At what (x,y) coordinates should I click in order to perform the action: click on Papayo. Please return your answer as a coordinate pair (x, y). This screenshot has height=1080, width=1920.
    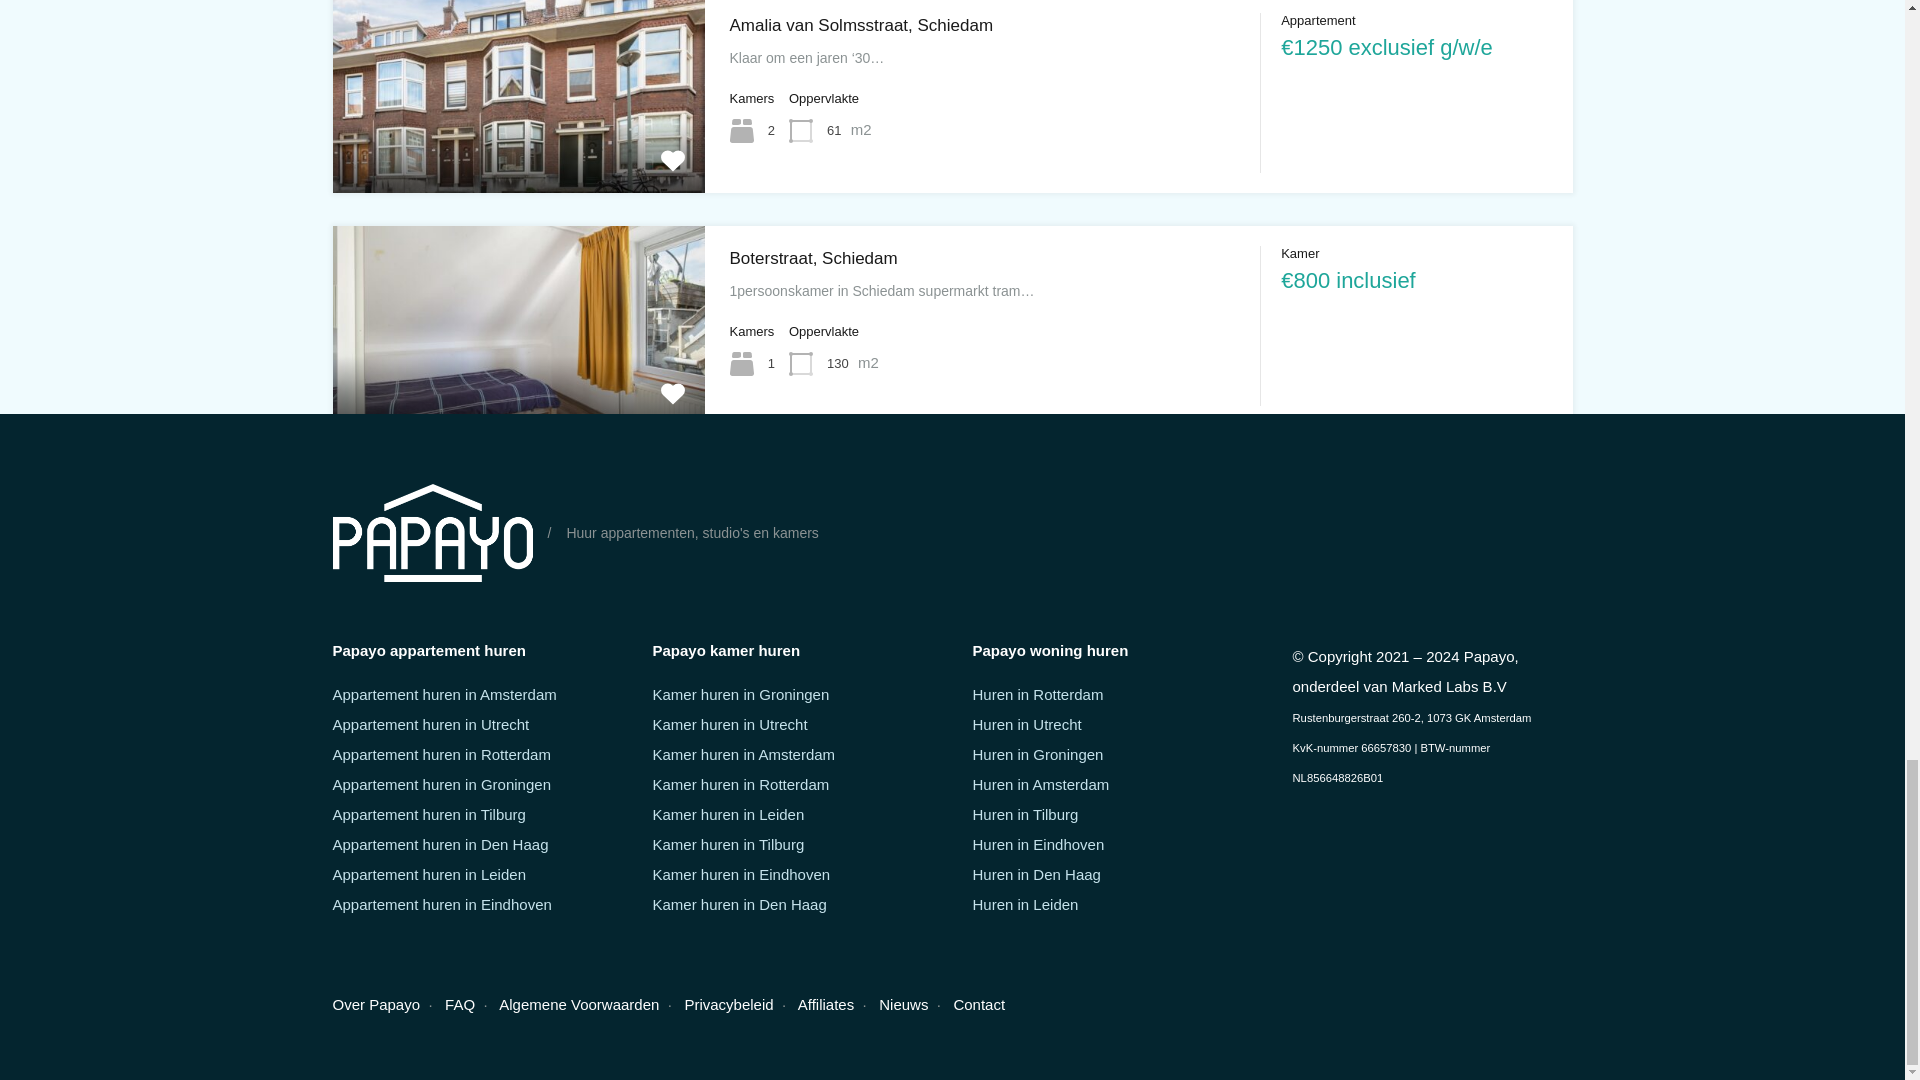
    Looking at the image, I should click on (432, 532).